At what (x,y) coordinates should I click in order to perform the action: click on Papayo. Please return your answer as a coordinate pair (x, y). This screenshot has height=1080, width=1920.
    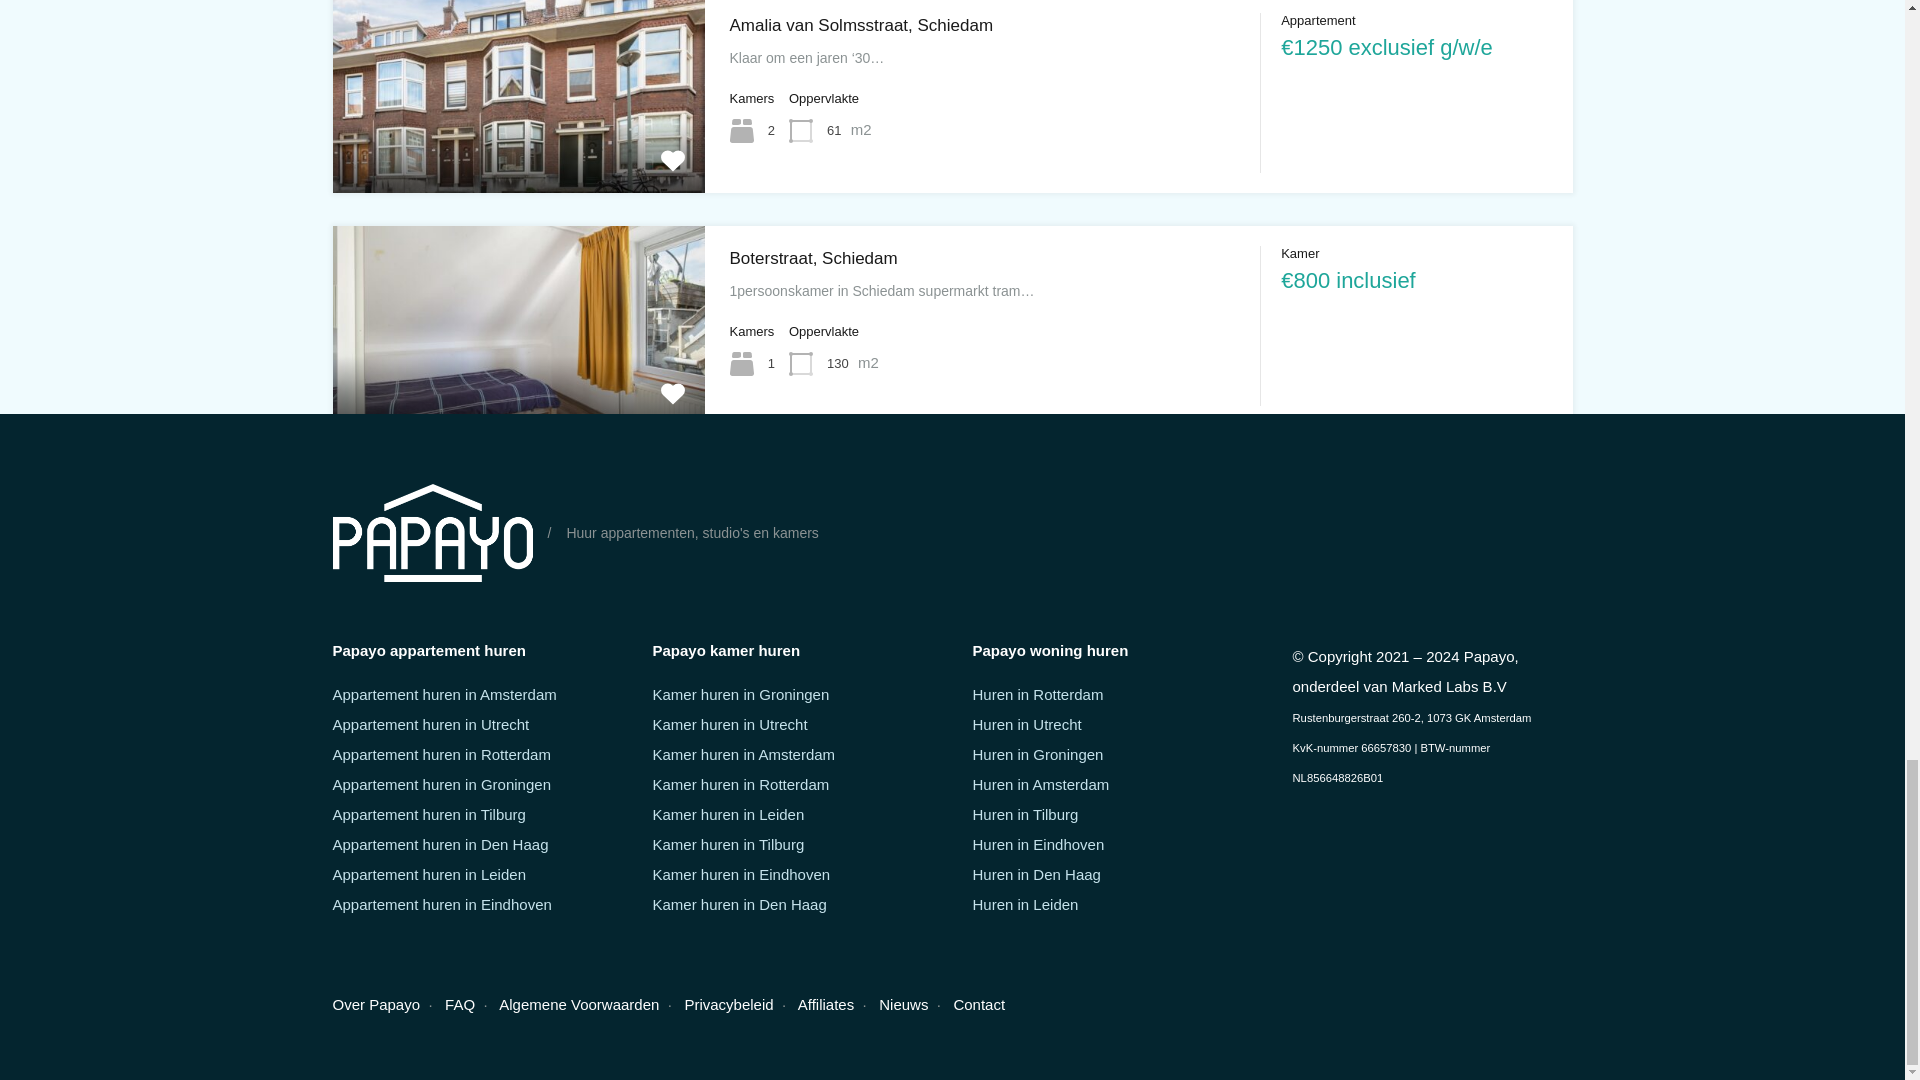
    Looking at the image, I should click on (432, 532).